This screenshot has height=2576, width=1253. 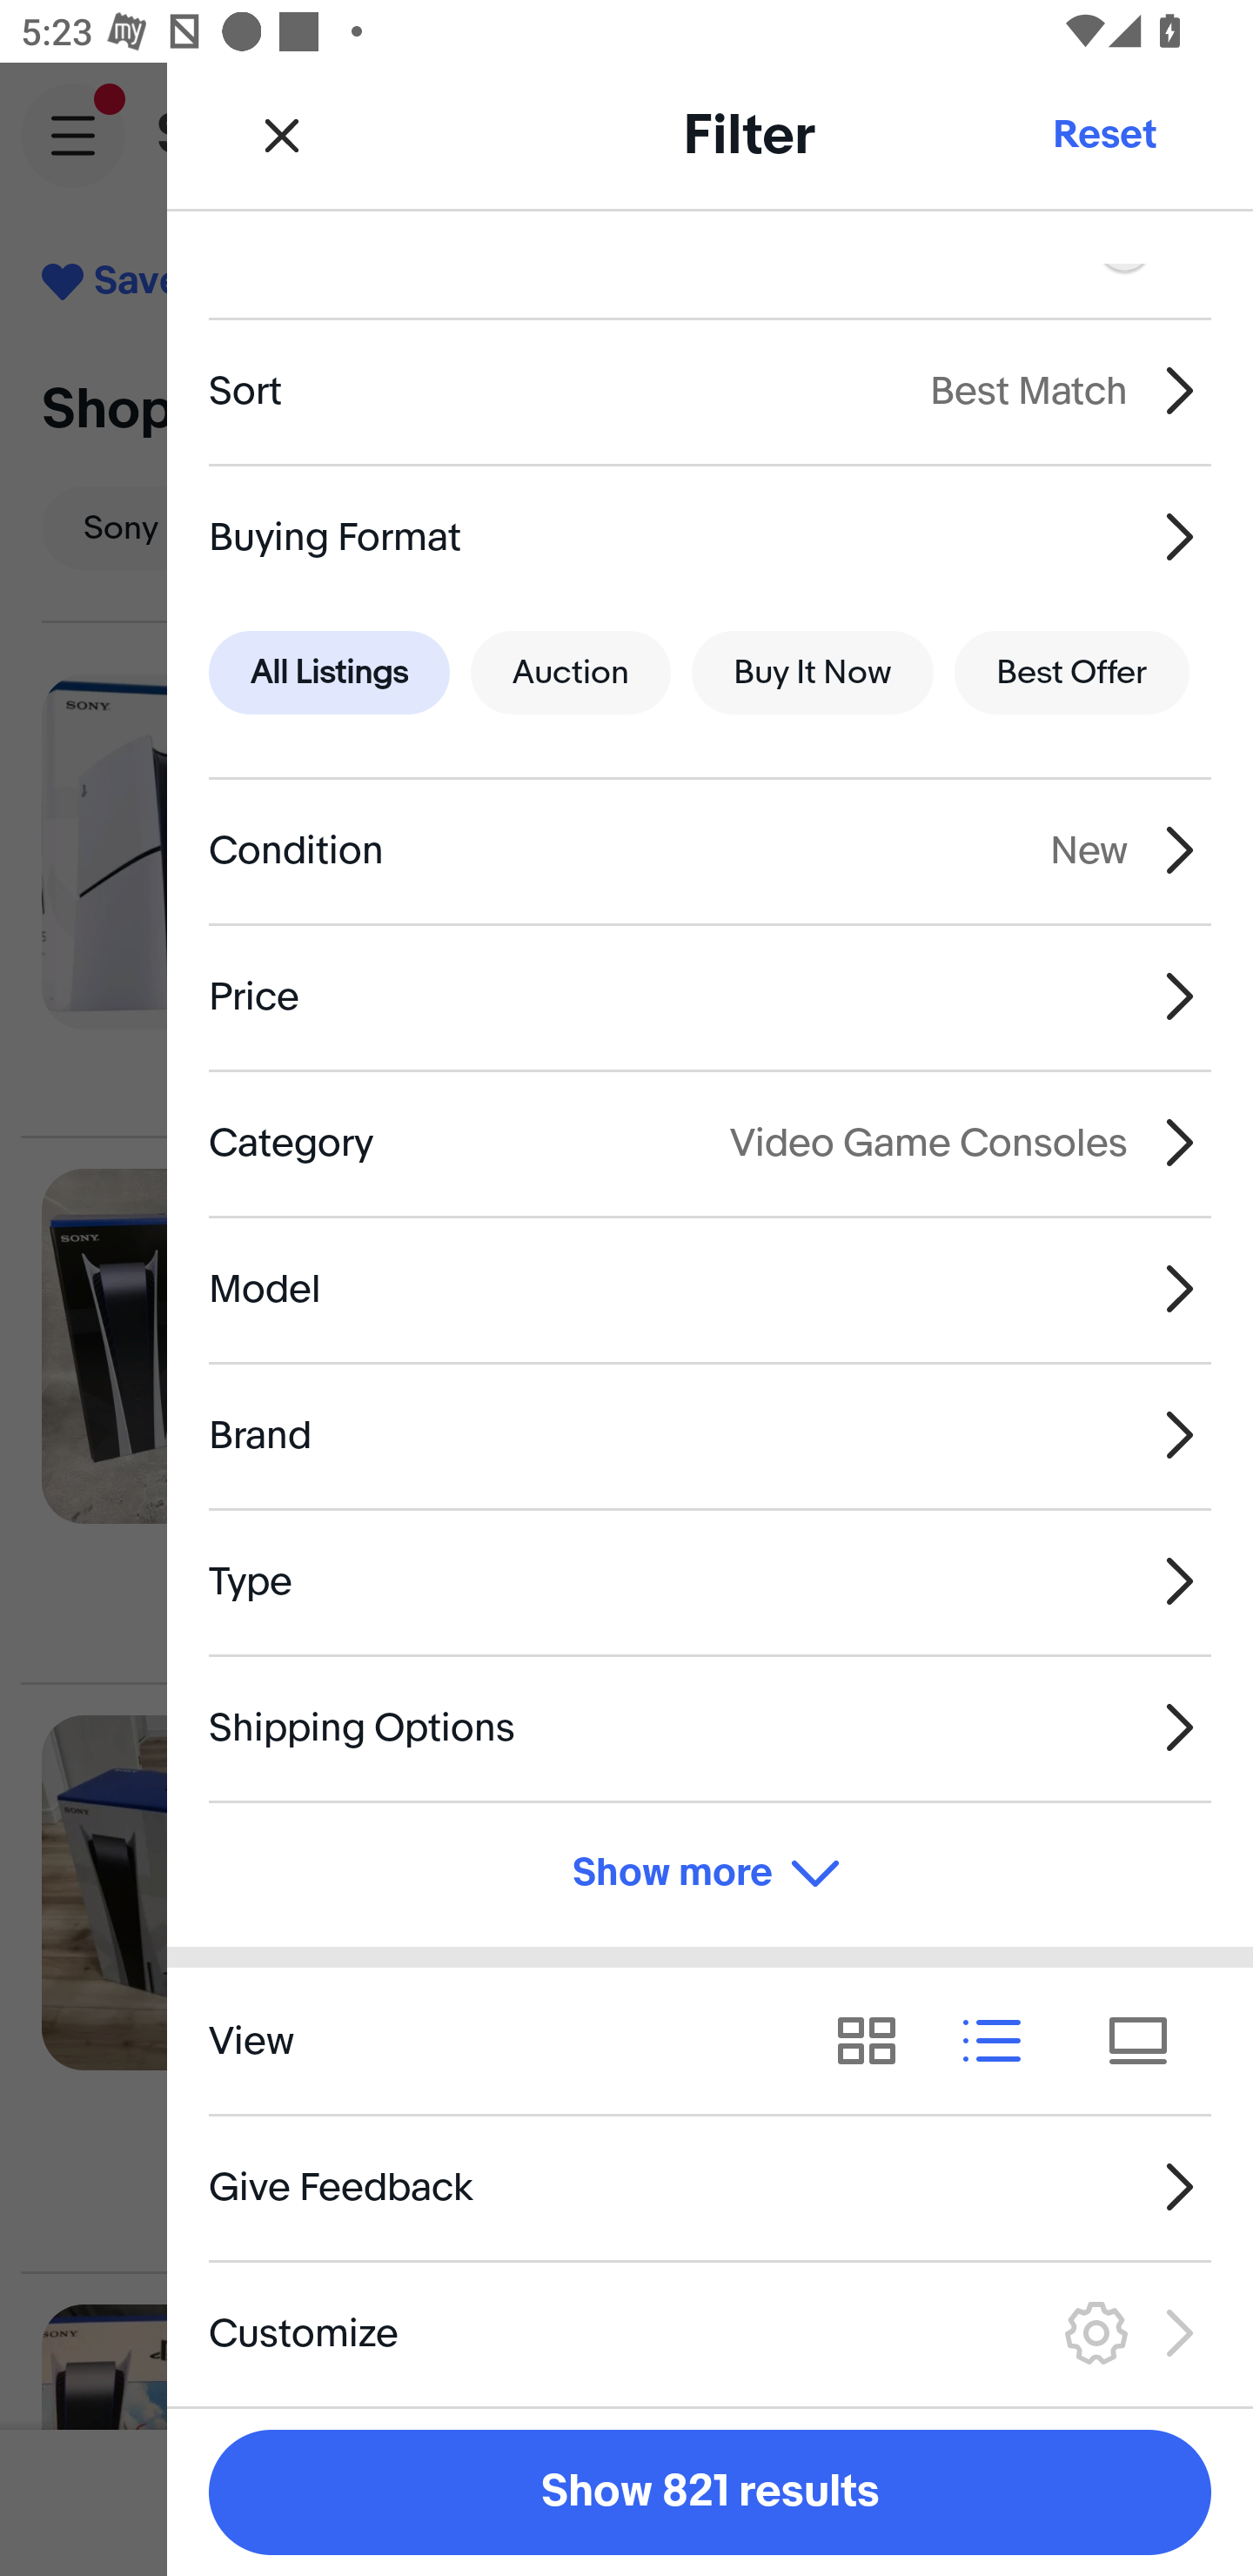 What do you see at coordinates (710, 1580) in the screenshot?
I see `Type` at bounding box center [710, 1580].